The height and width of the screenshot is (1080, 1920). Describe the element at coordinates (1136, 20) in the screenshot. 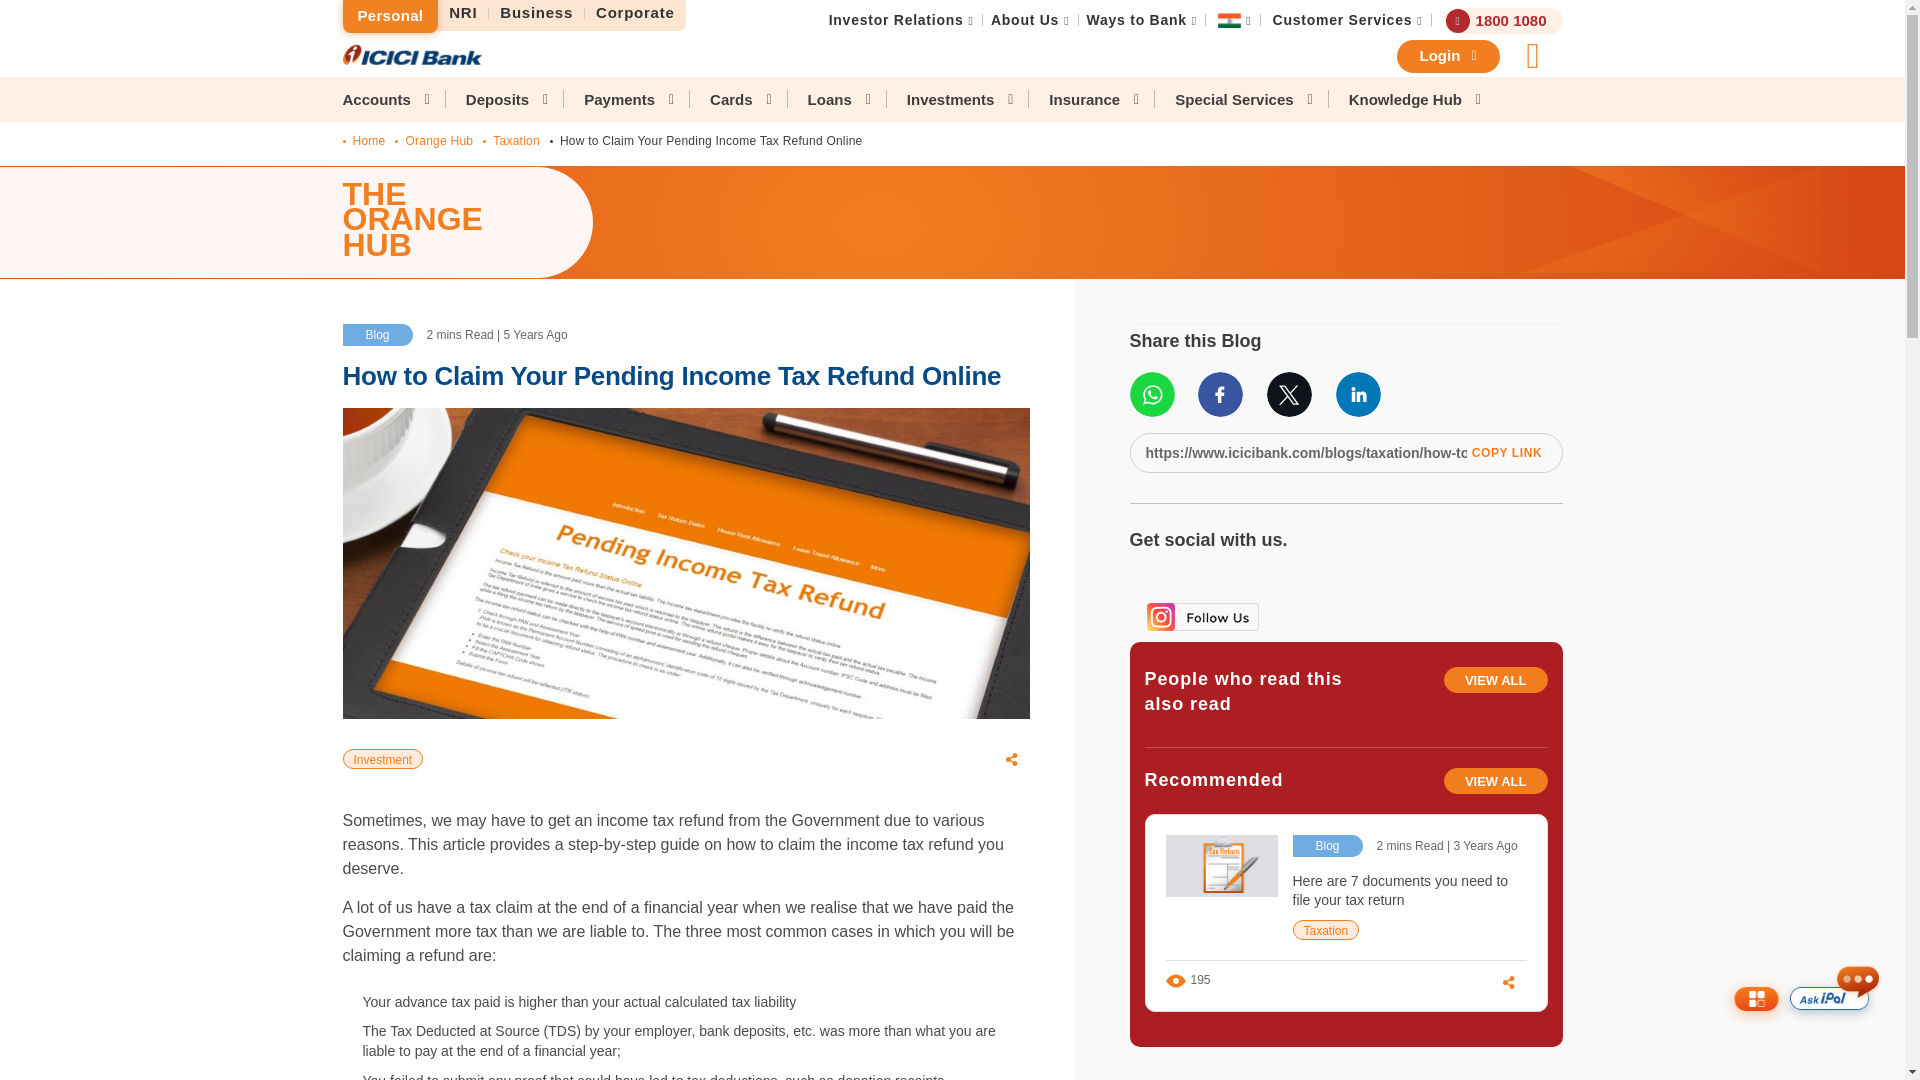

I see `Ways to Bank` at that location.